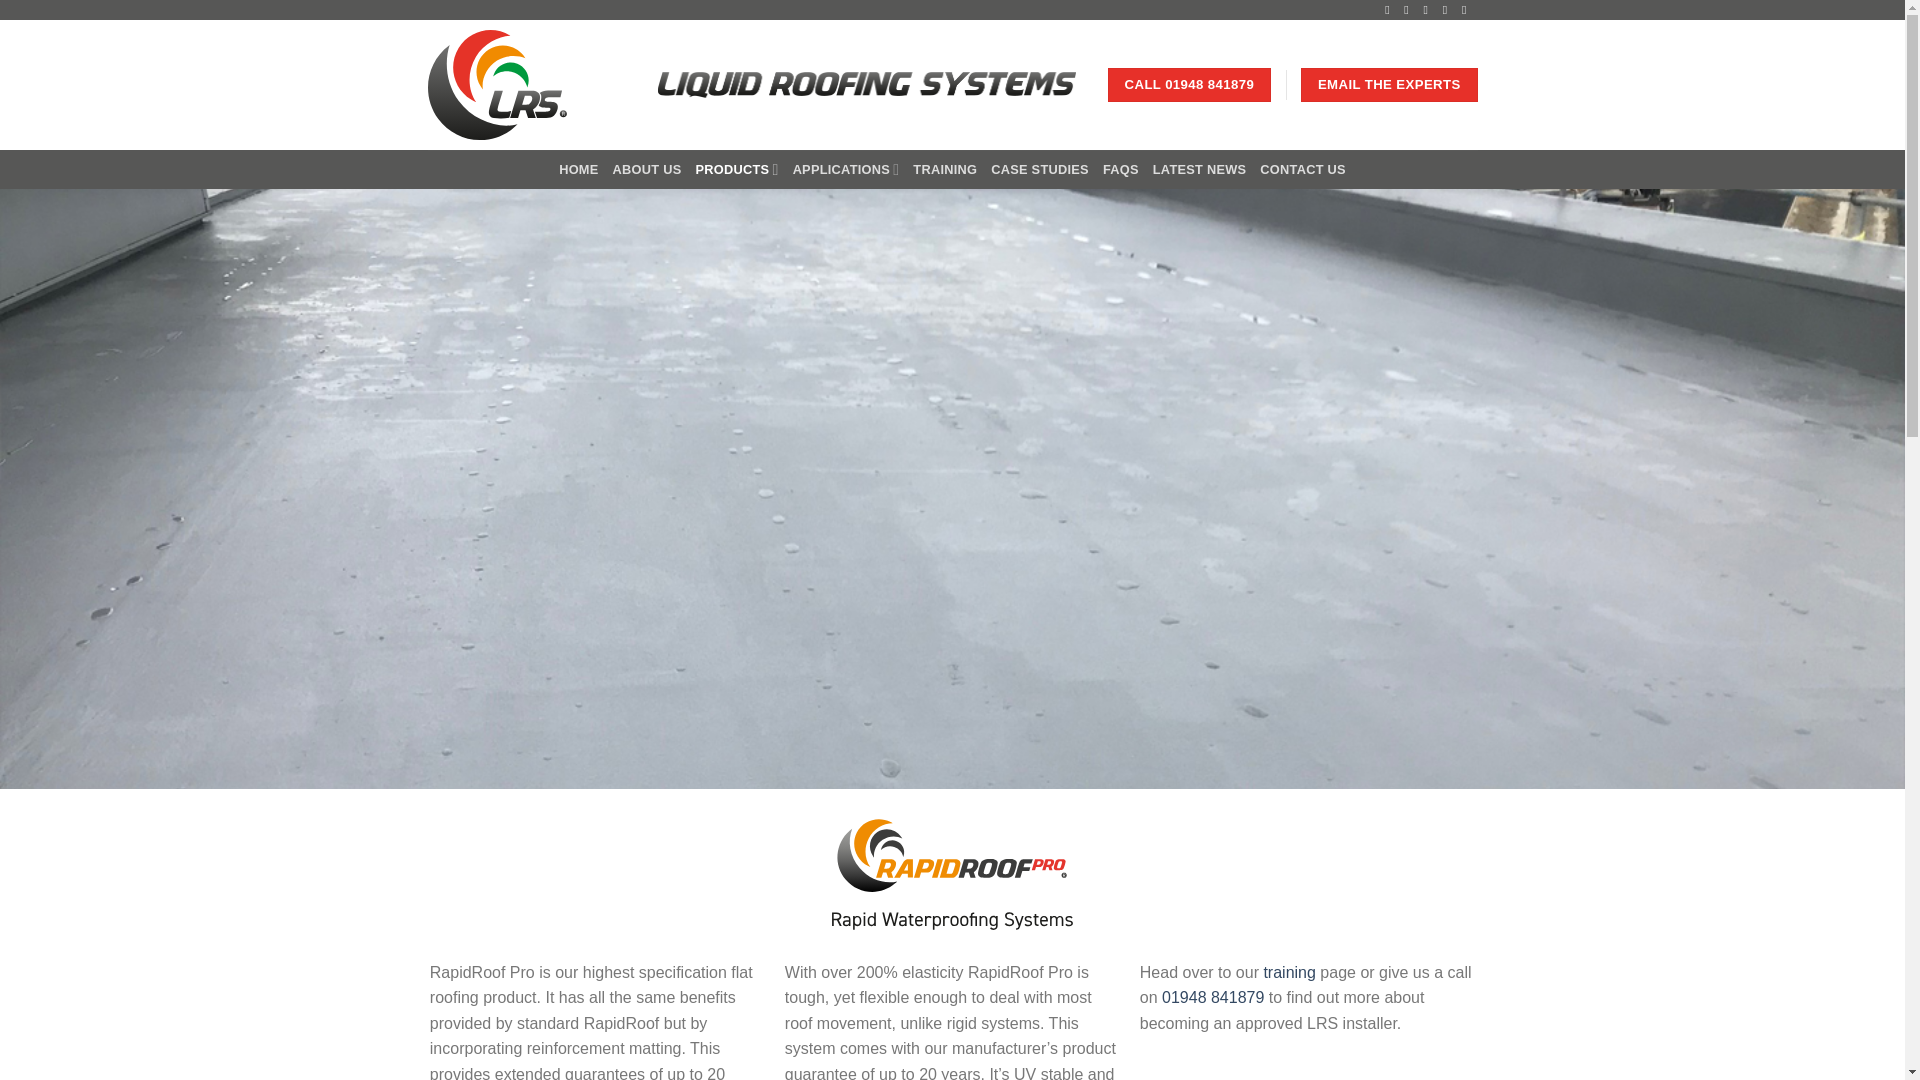 This screenshot has height=1080, width=1920. Describe the element at coordinates (1388, 84) in the screenshot. I see `EMAIL THE EXPERTS` at that location.